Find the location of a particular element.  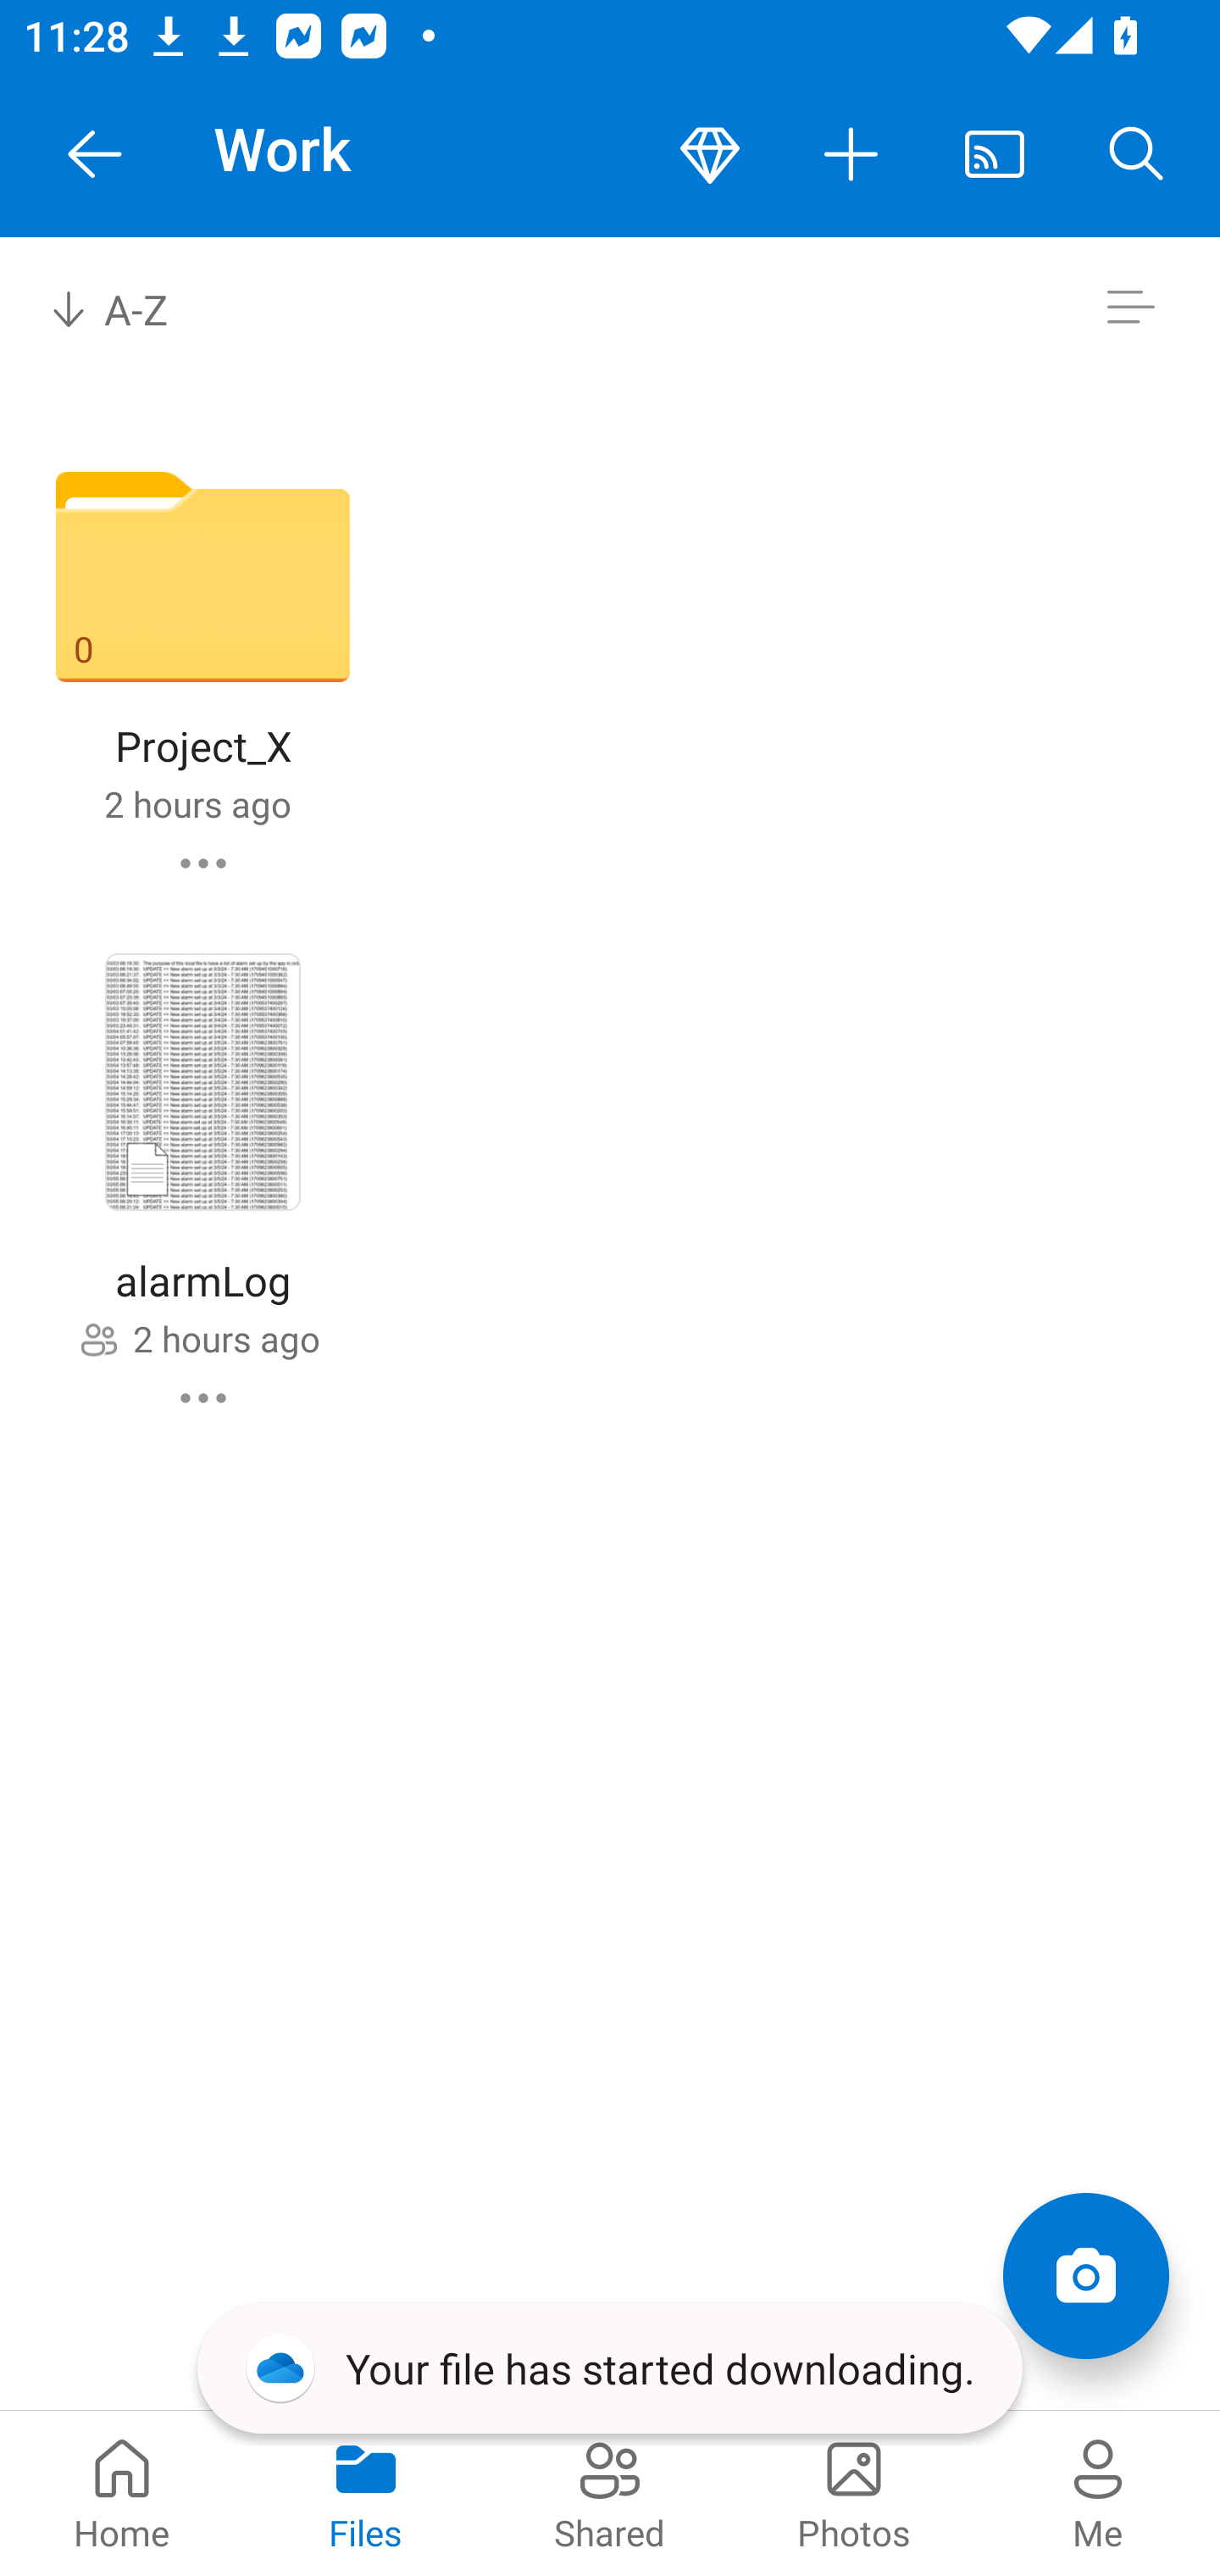

Photos pivot Photos is located at coordinates (854, 2493).